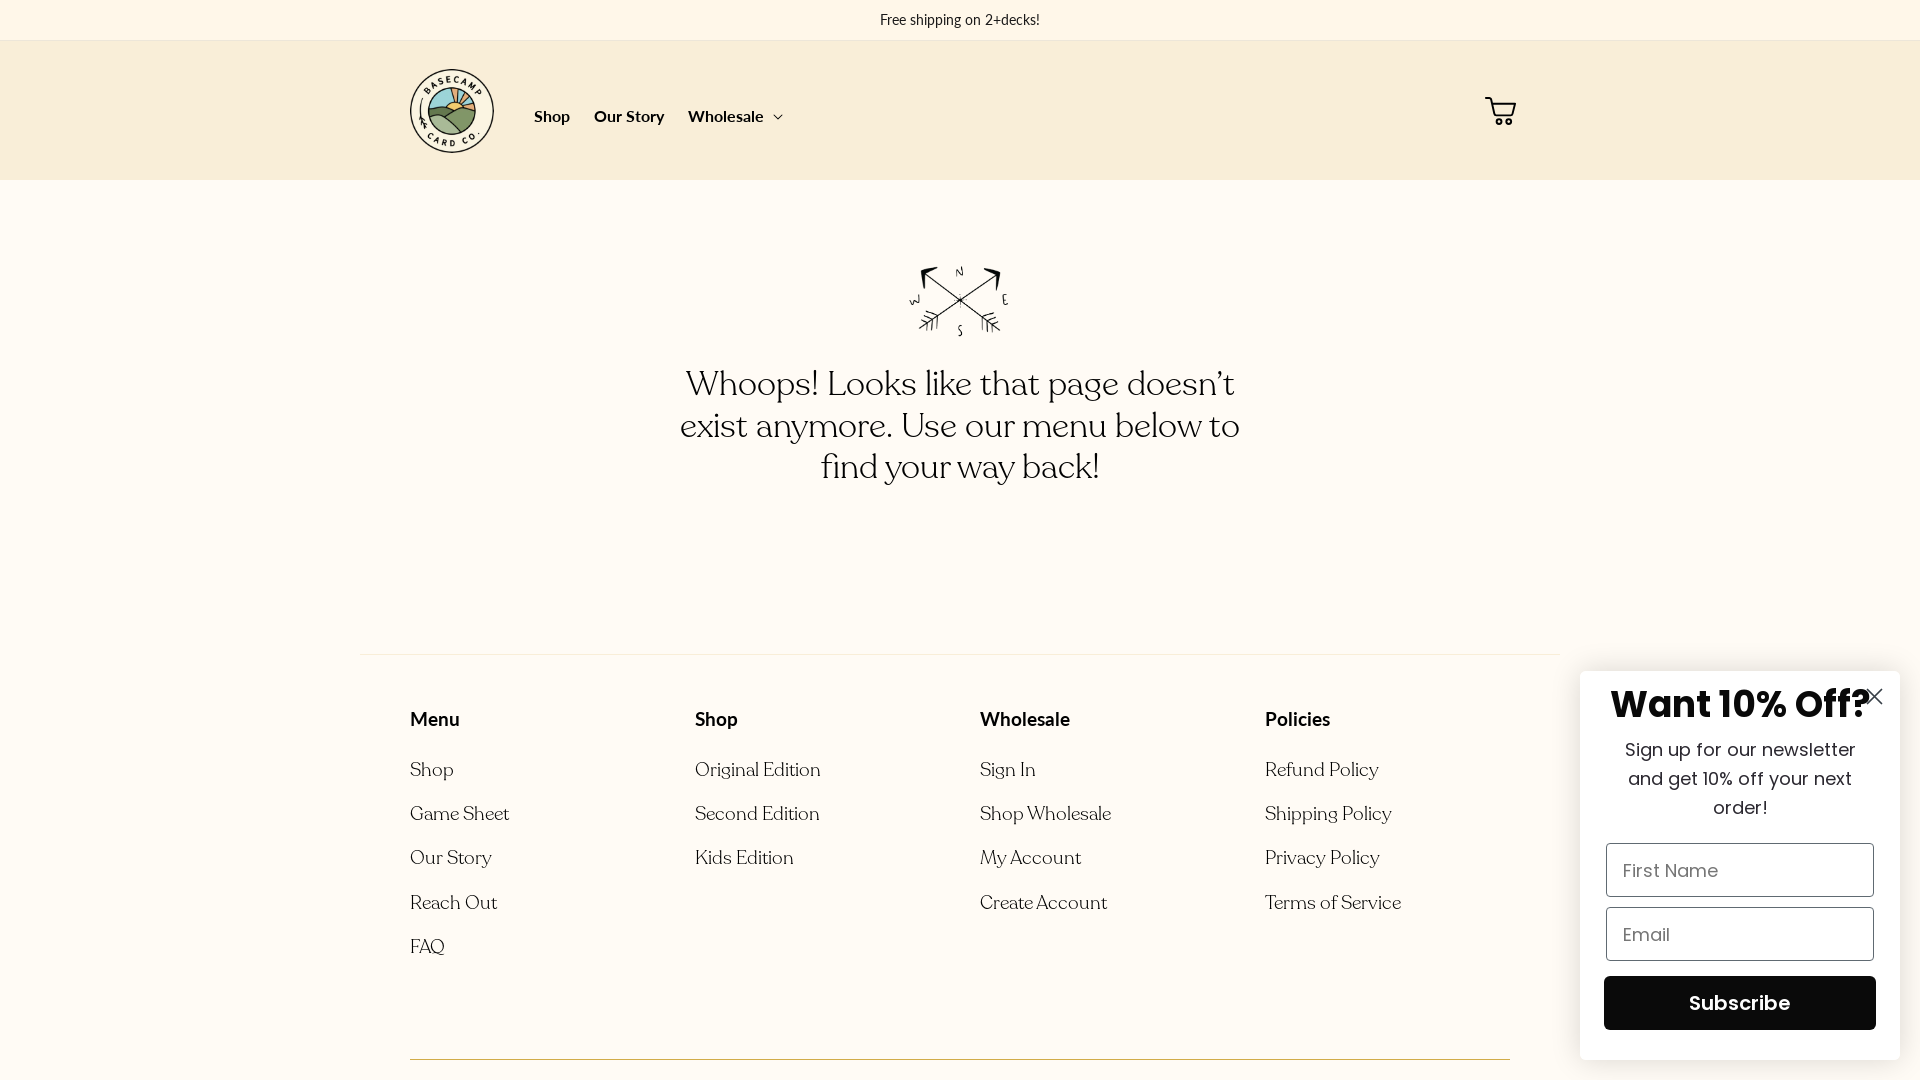 The image size is (1920, 1080). Describe the element at coordinates (432, 772) in the screenshot. I see `Shop` at that location.